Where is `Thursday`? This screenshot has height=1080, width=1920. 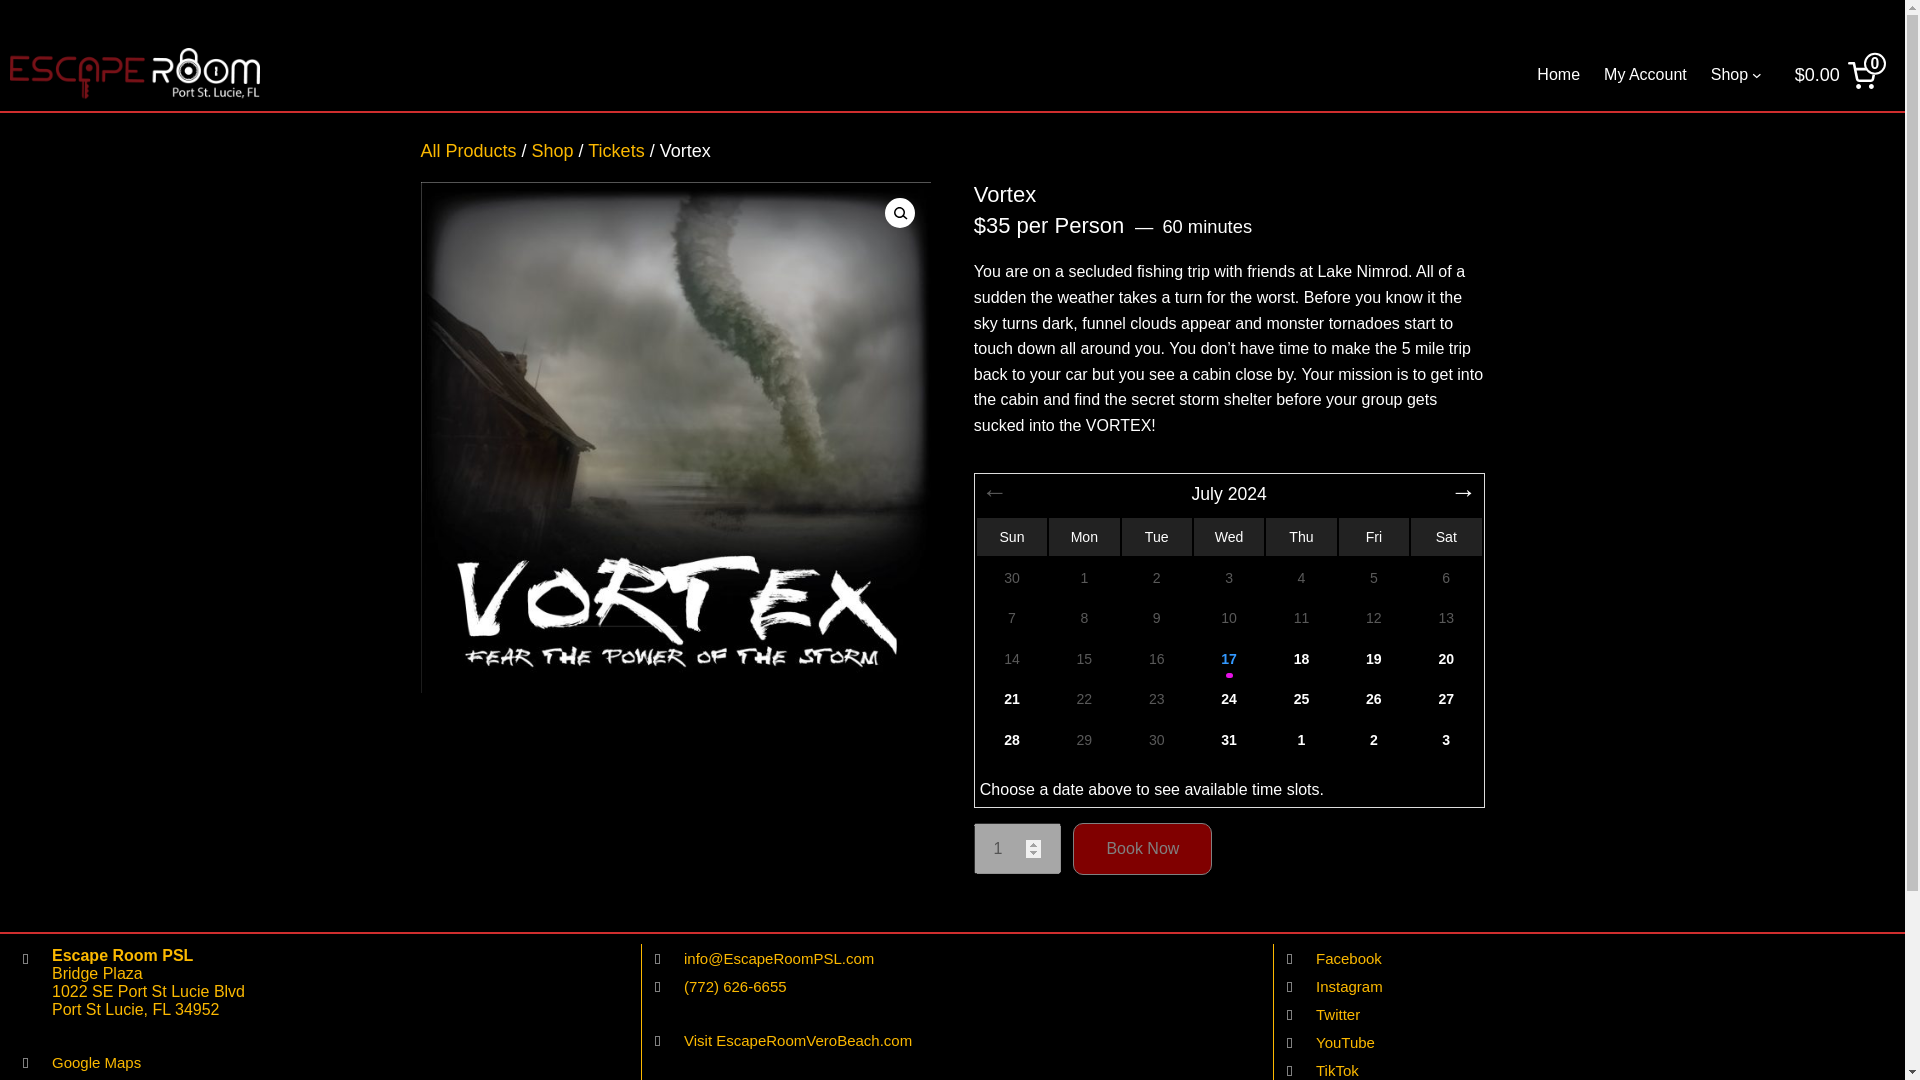
Thursday is located at coordinates (1300, 537).